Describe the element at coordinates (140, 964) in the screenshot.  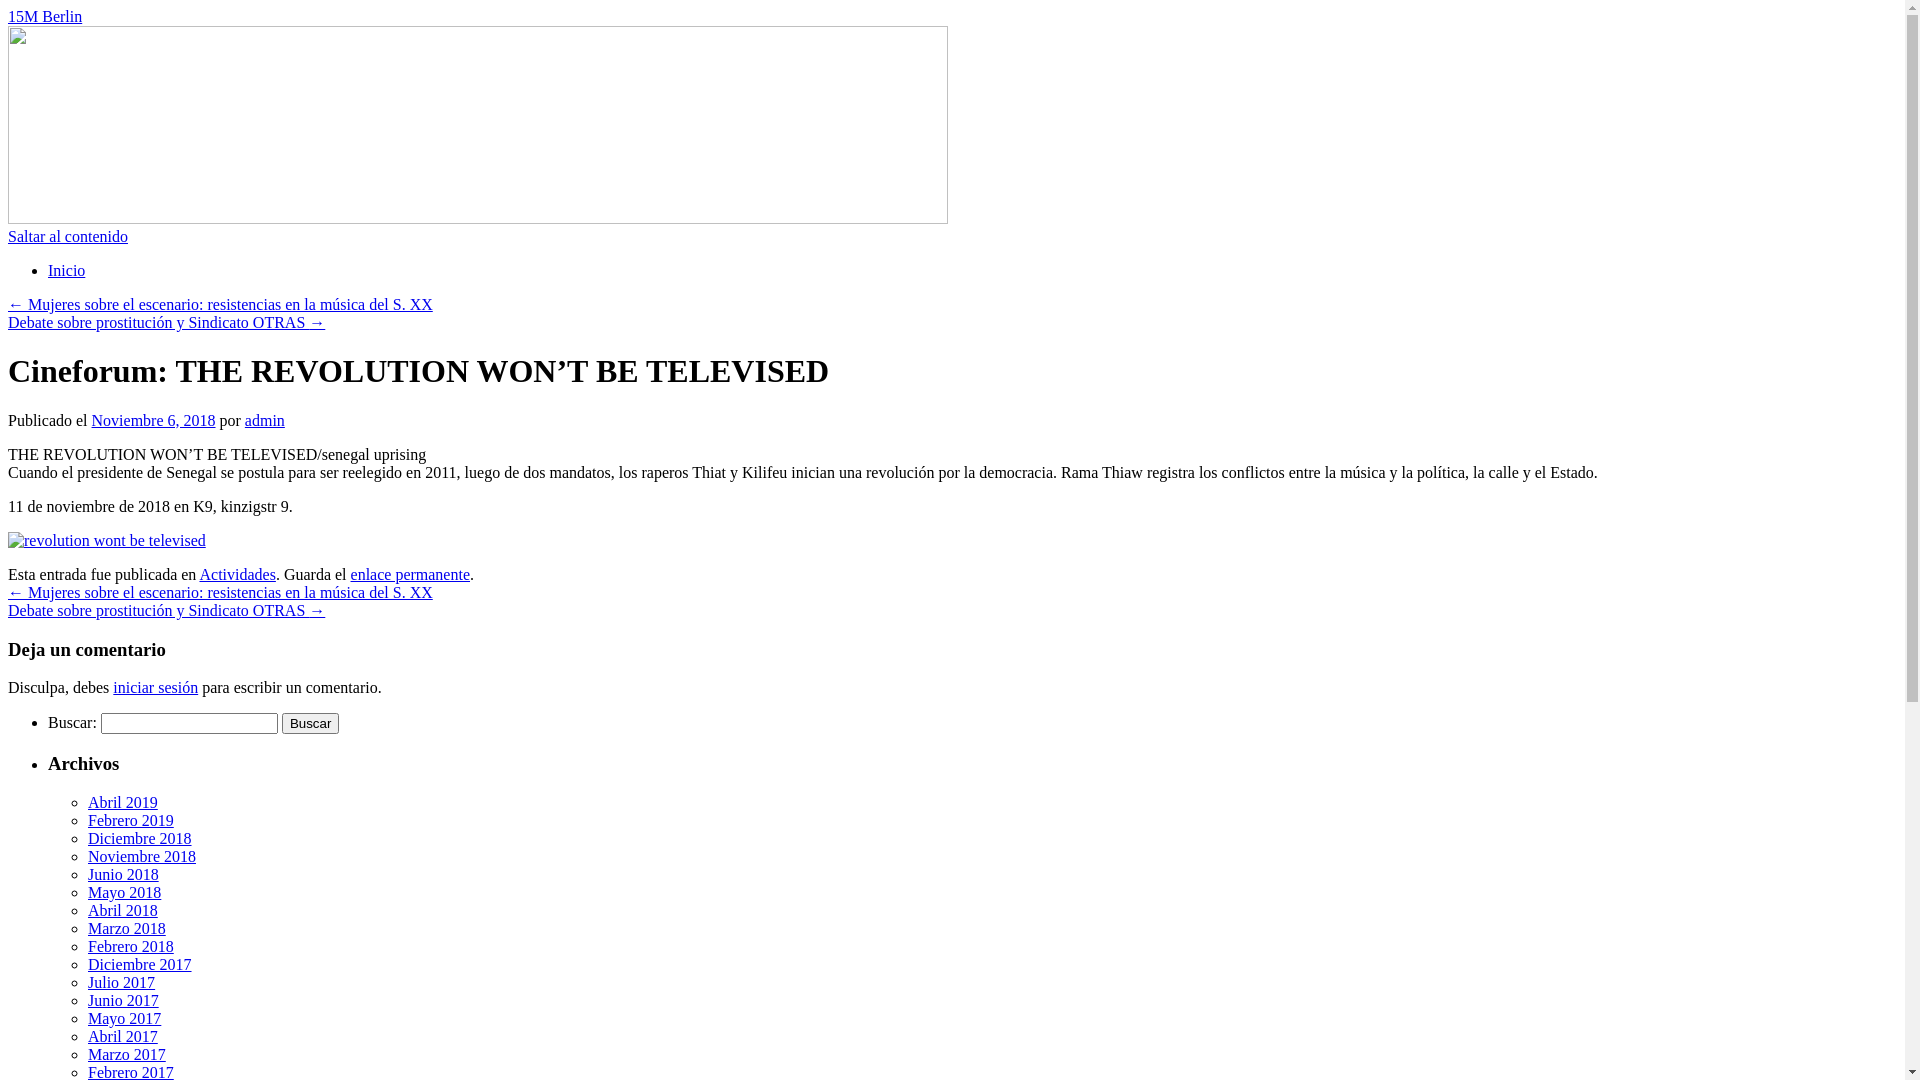
I see `Diciembre 2017` at that location.